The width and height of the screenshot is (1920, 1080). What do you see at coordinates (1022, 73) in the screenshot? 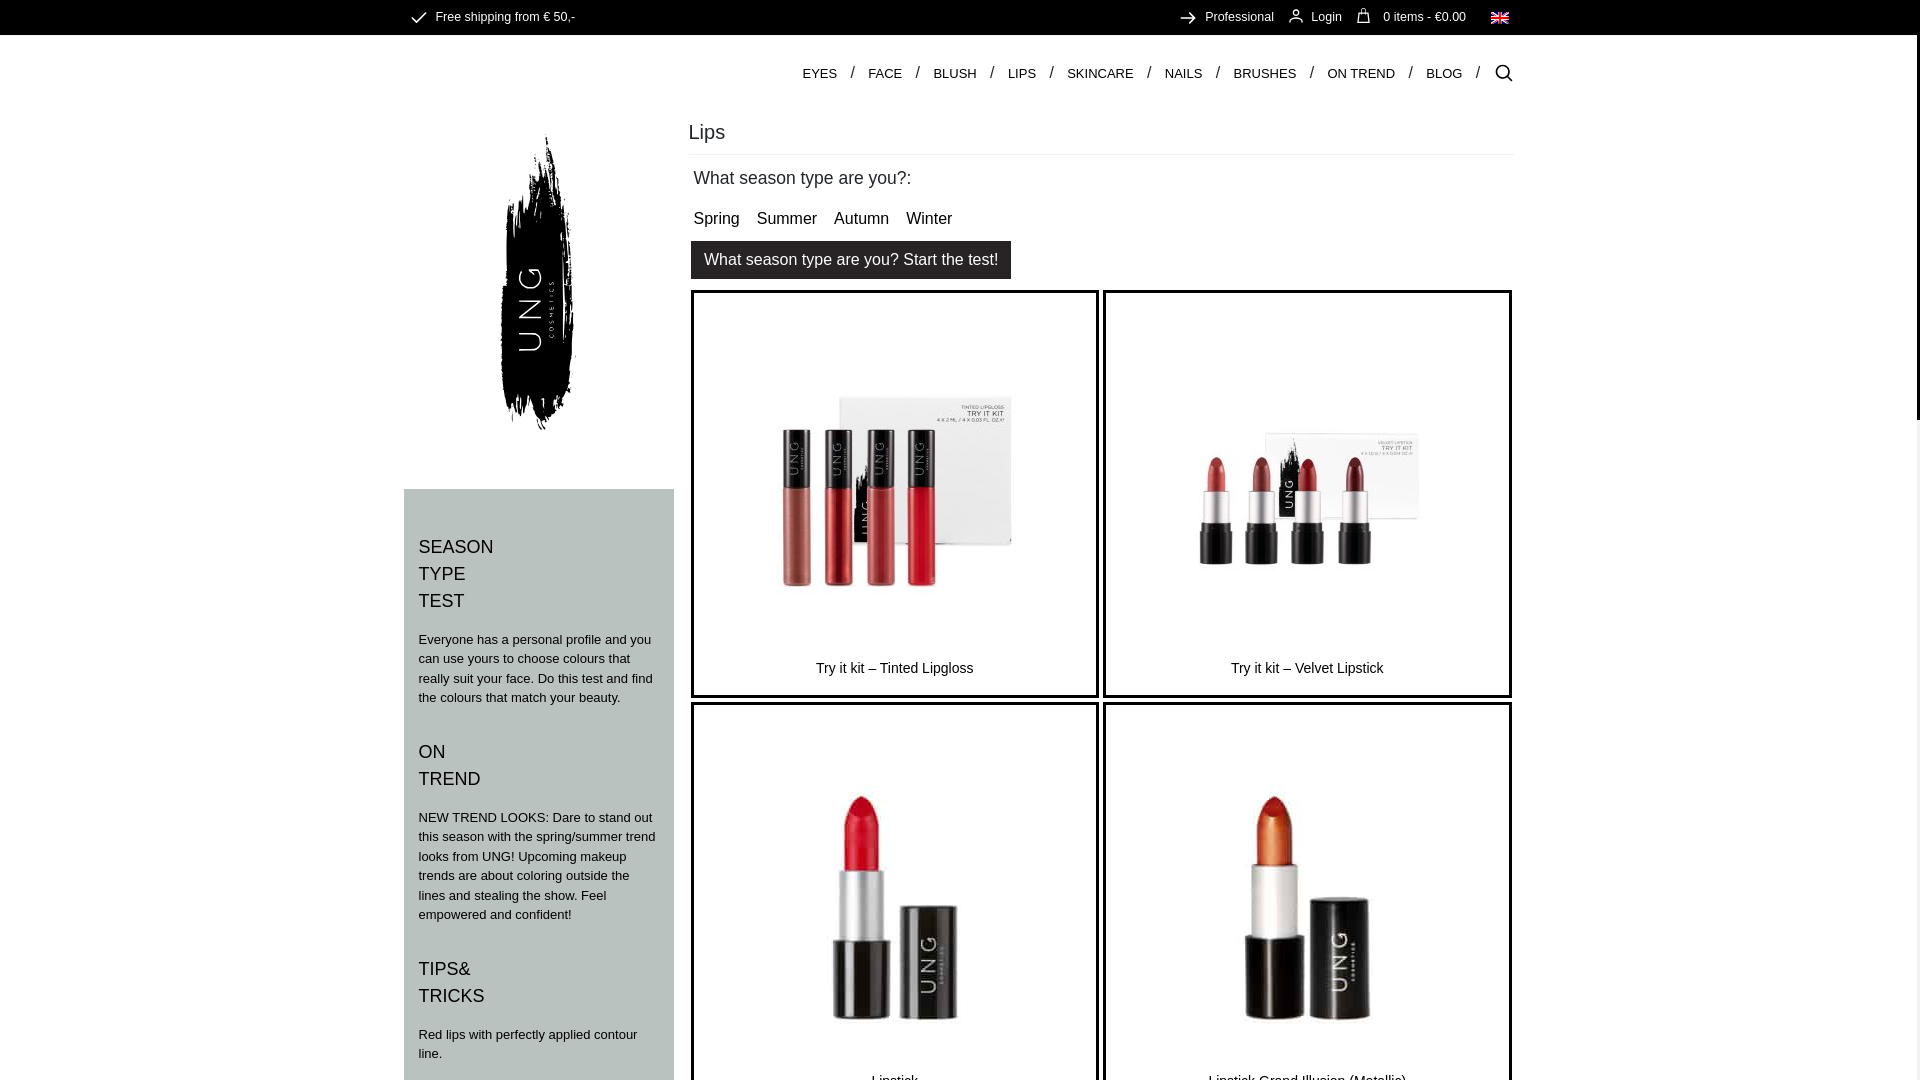
I see `LIPS` at bounding box center [1022, 73].